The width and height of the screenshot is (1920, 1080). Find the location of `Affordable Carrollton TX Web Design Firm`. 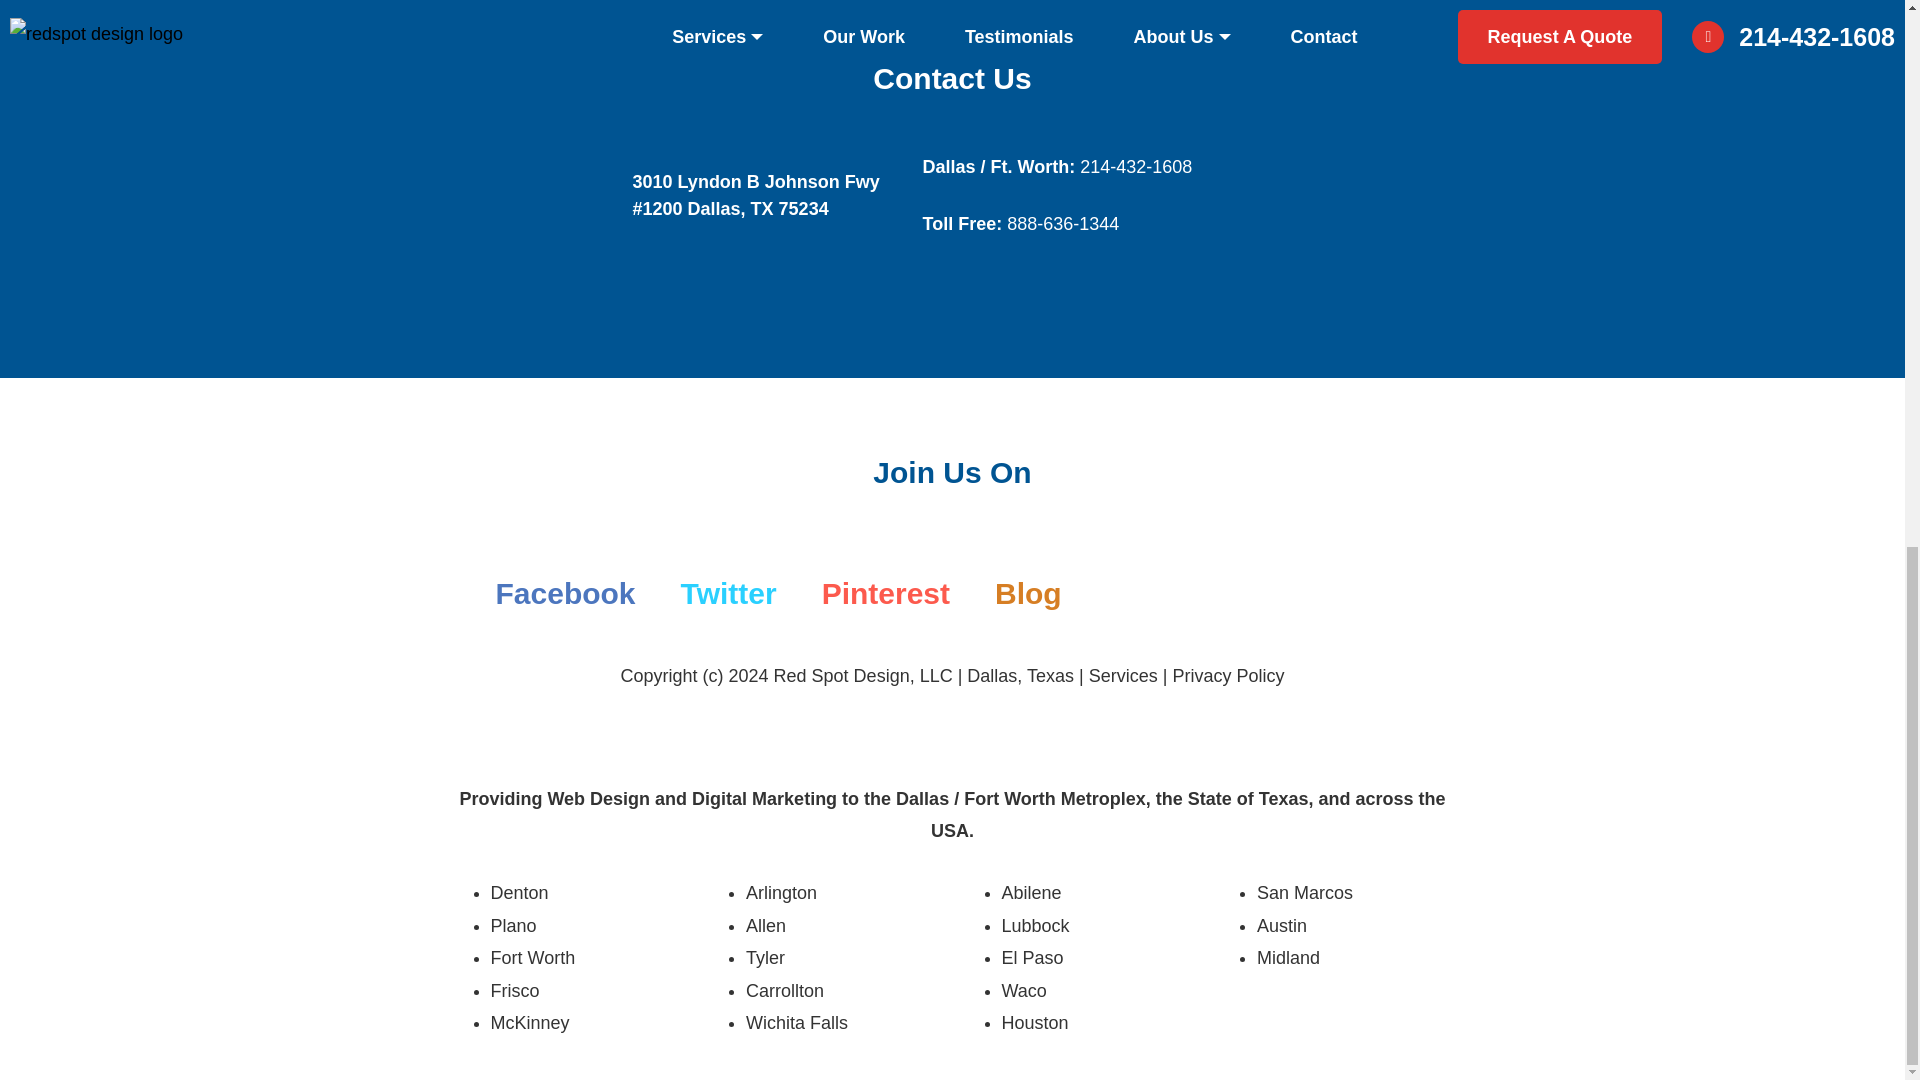

Affordable Carrollton TX Web Design Firm is located at coordinates (784, 990).